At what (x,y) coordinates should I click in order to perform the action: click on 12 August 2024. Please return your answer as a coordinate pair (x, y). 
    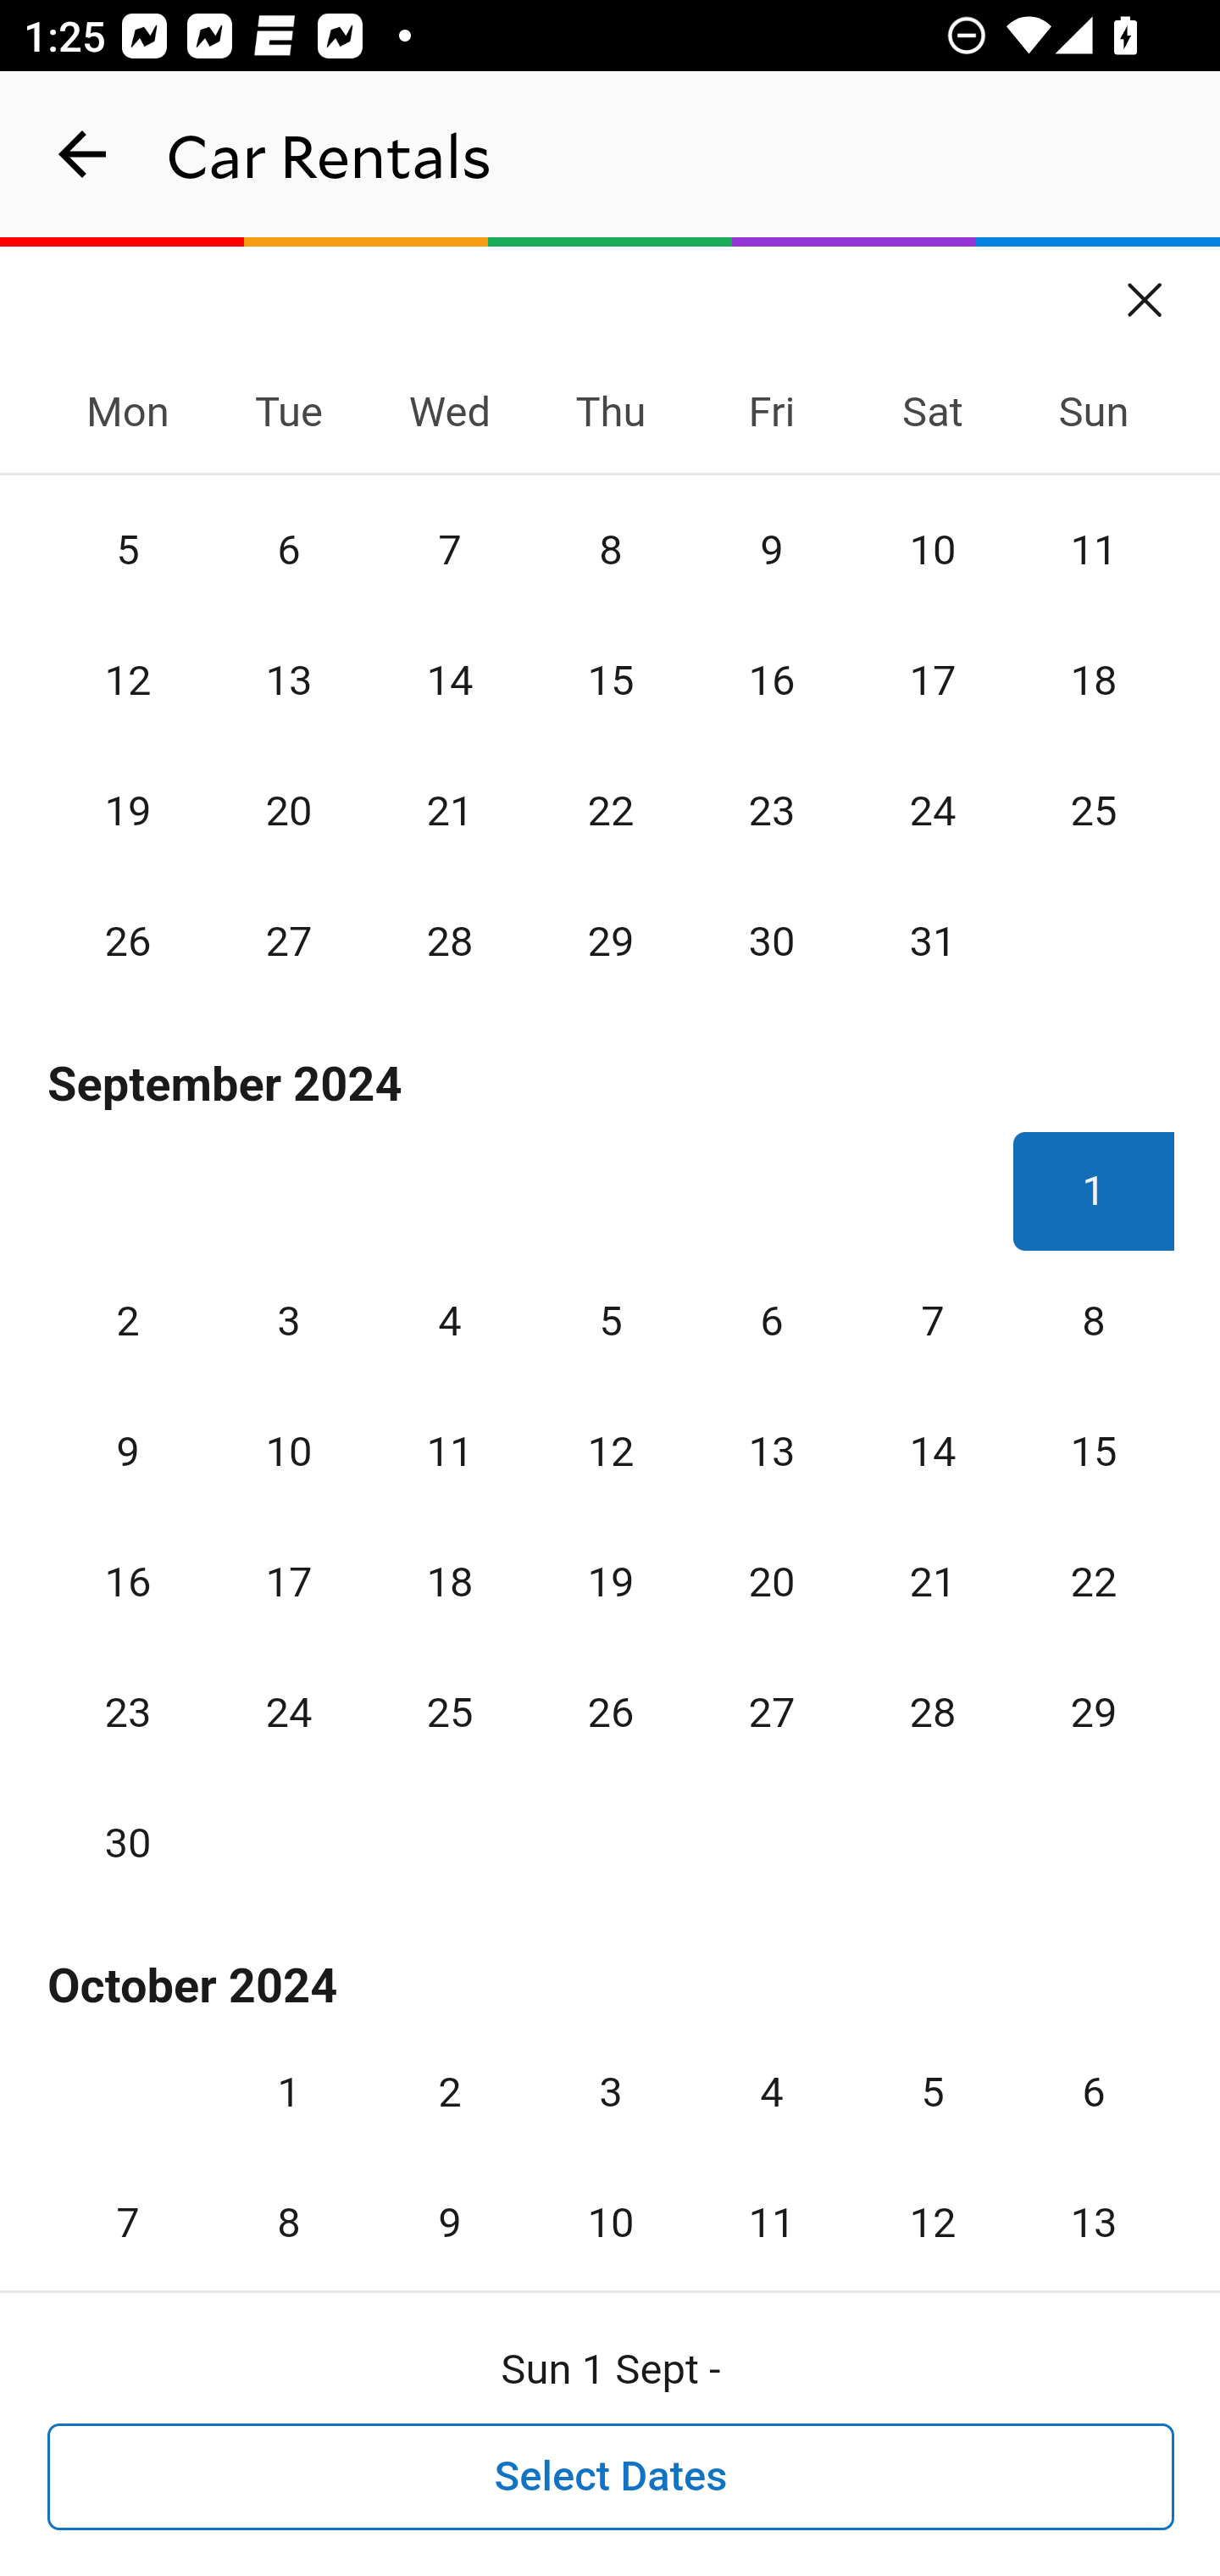
    Looking at the image, I should click on (129, 681).